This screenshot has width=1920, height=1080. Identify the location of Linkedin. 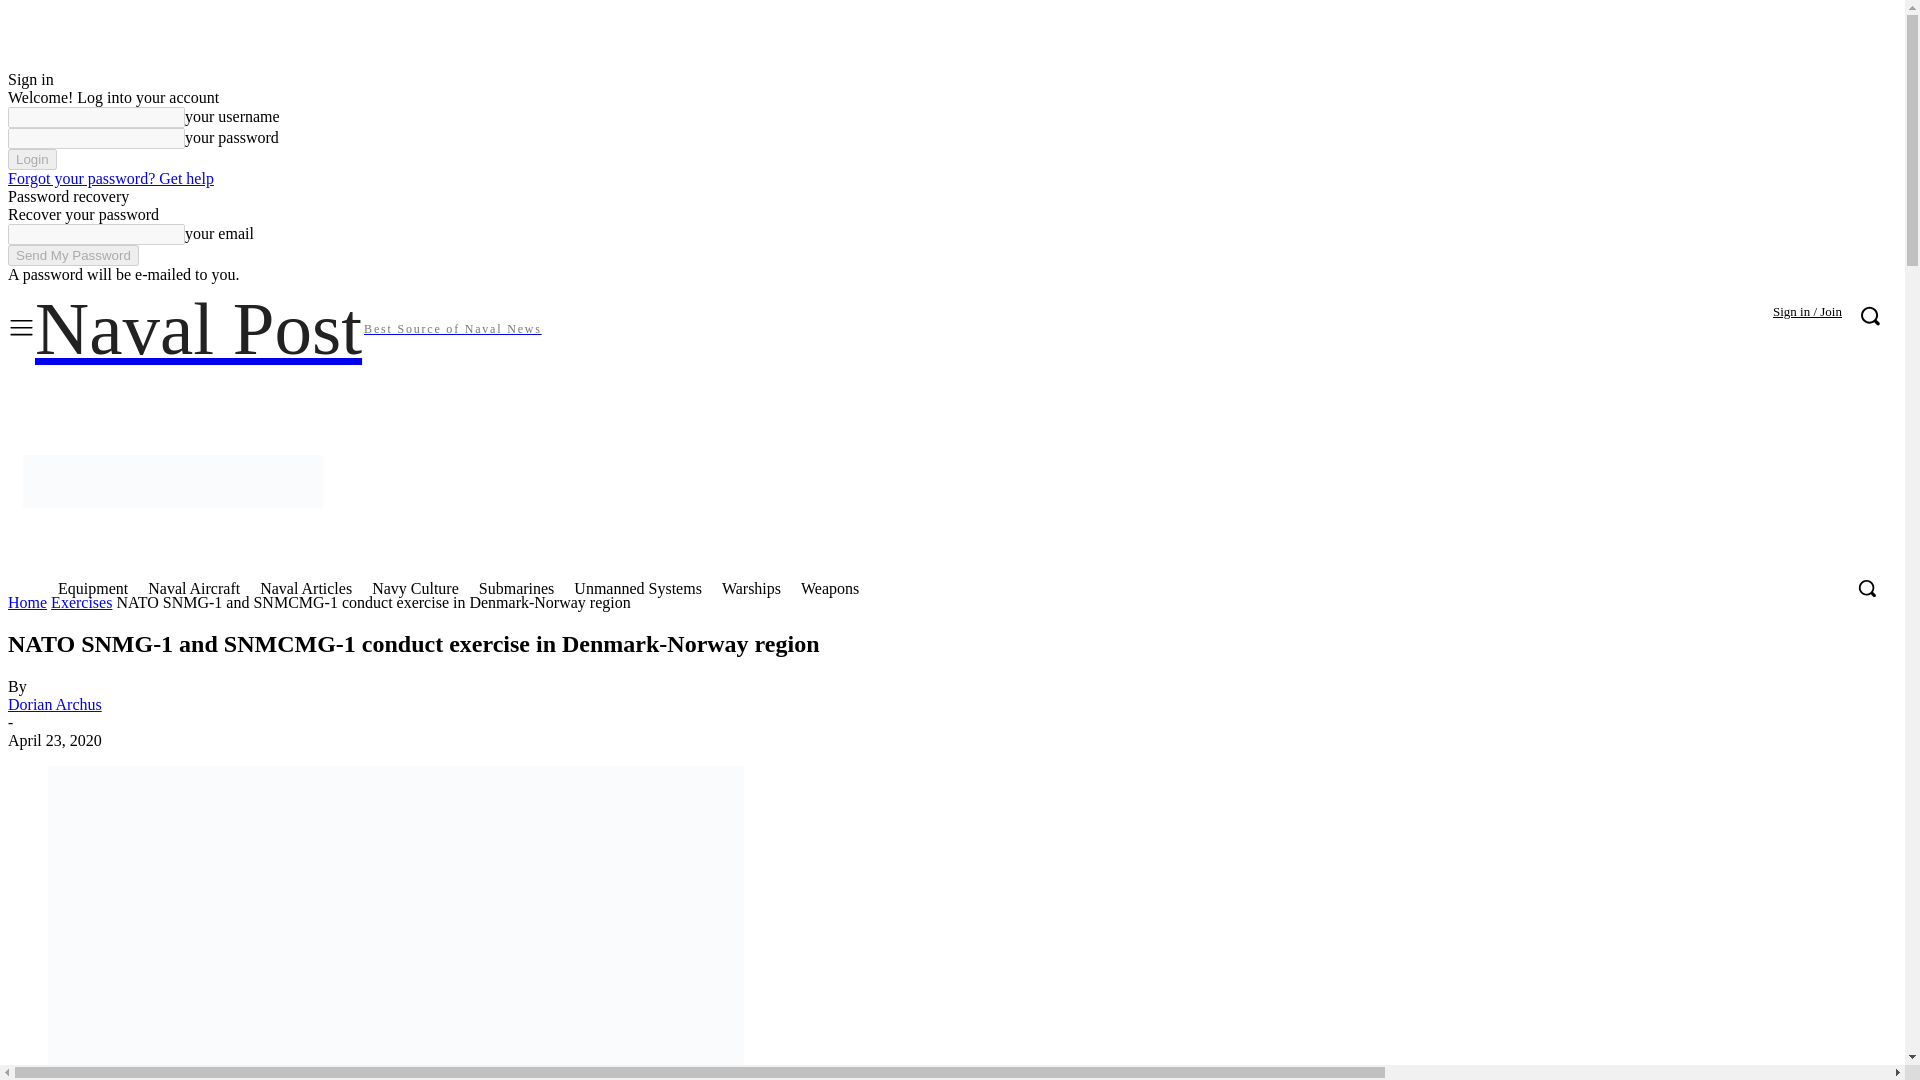
(1538, 392).